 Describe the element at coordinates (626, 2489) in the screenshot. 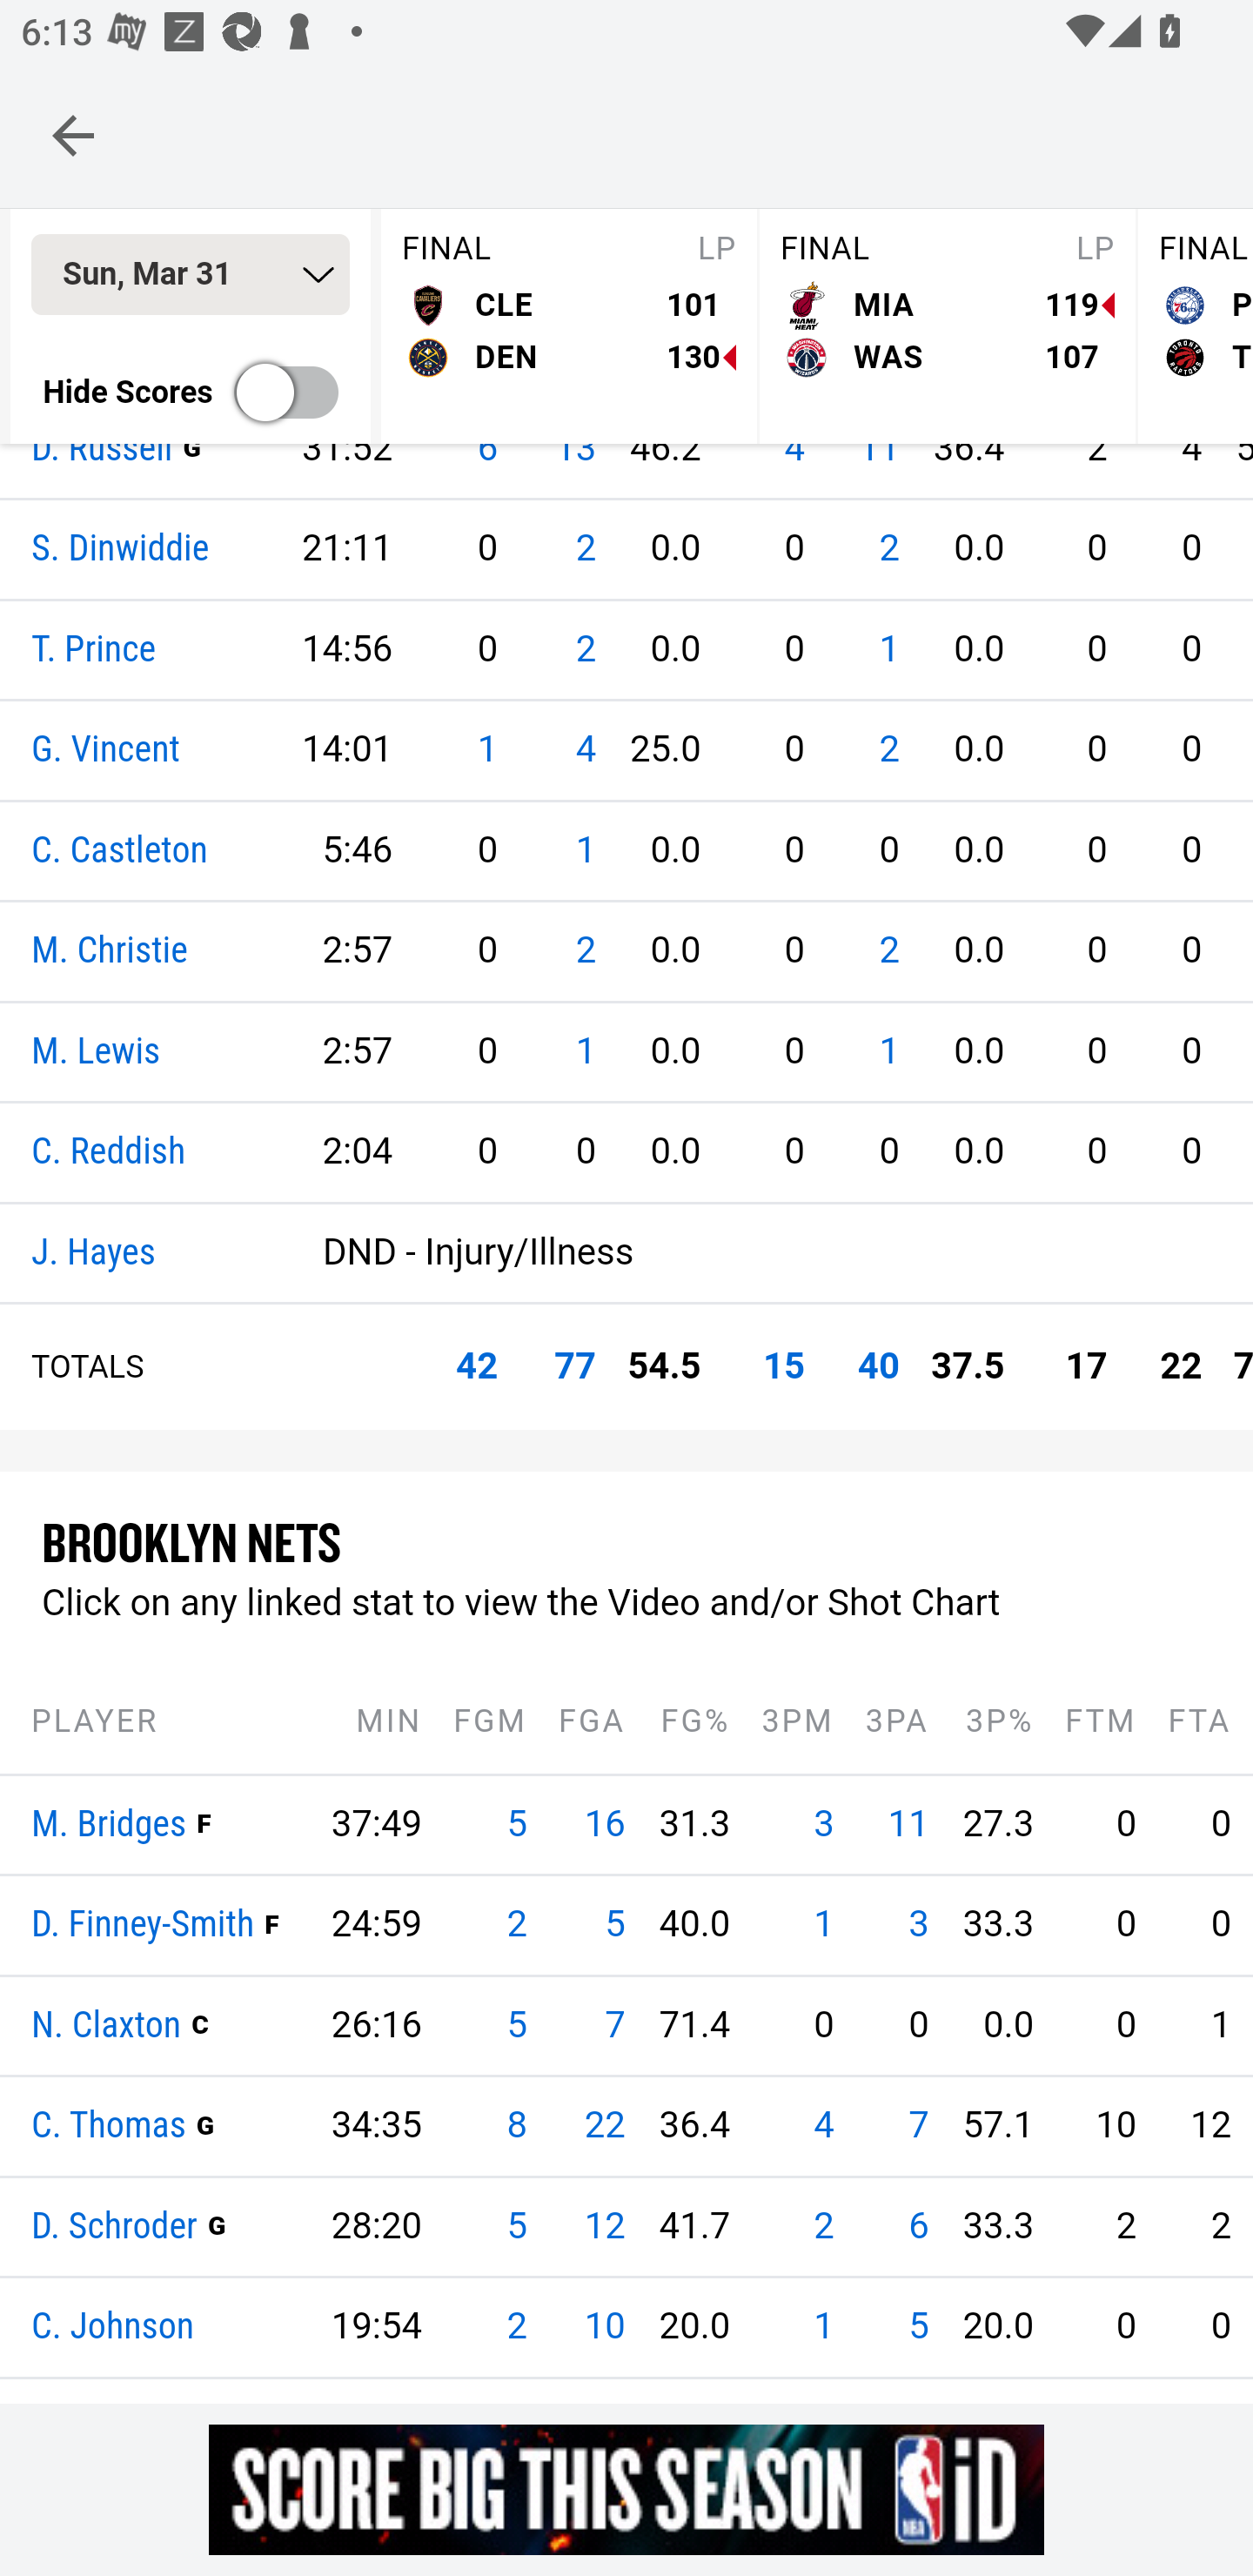

I see `g5nqqygr7owph` at that location.